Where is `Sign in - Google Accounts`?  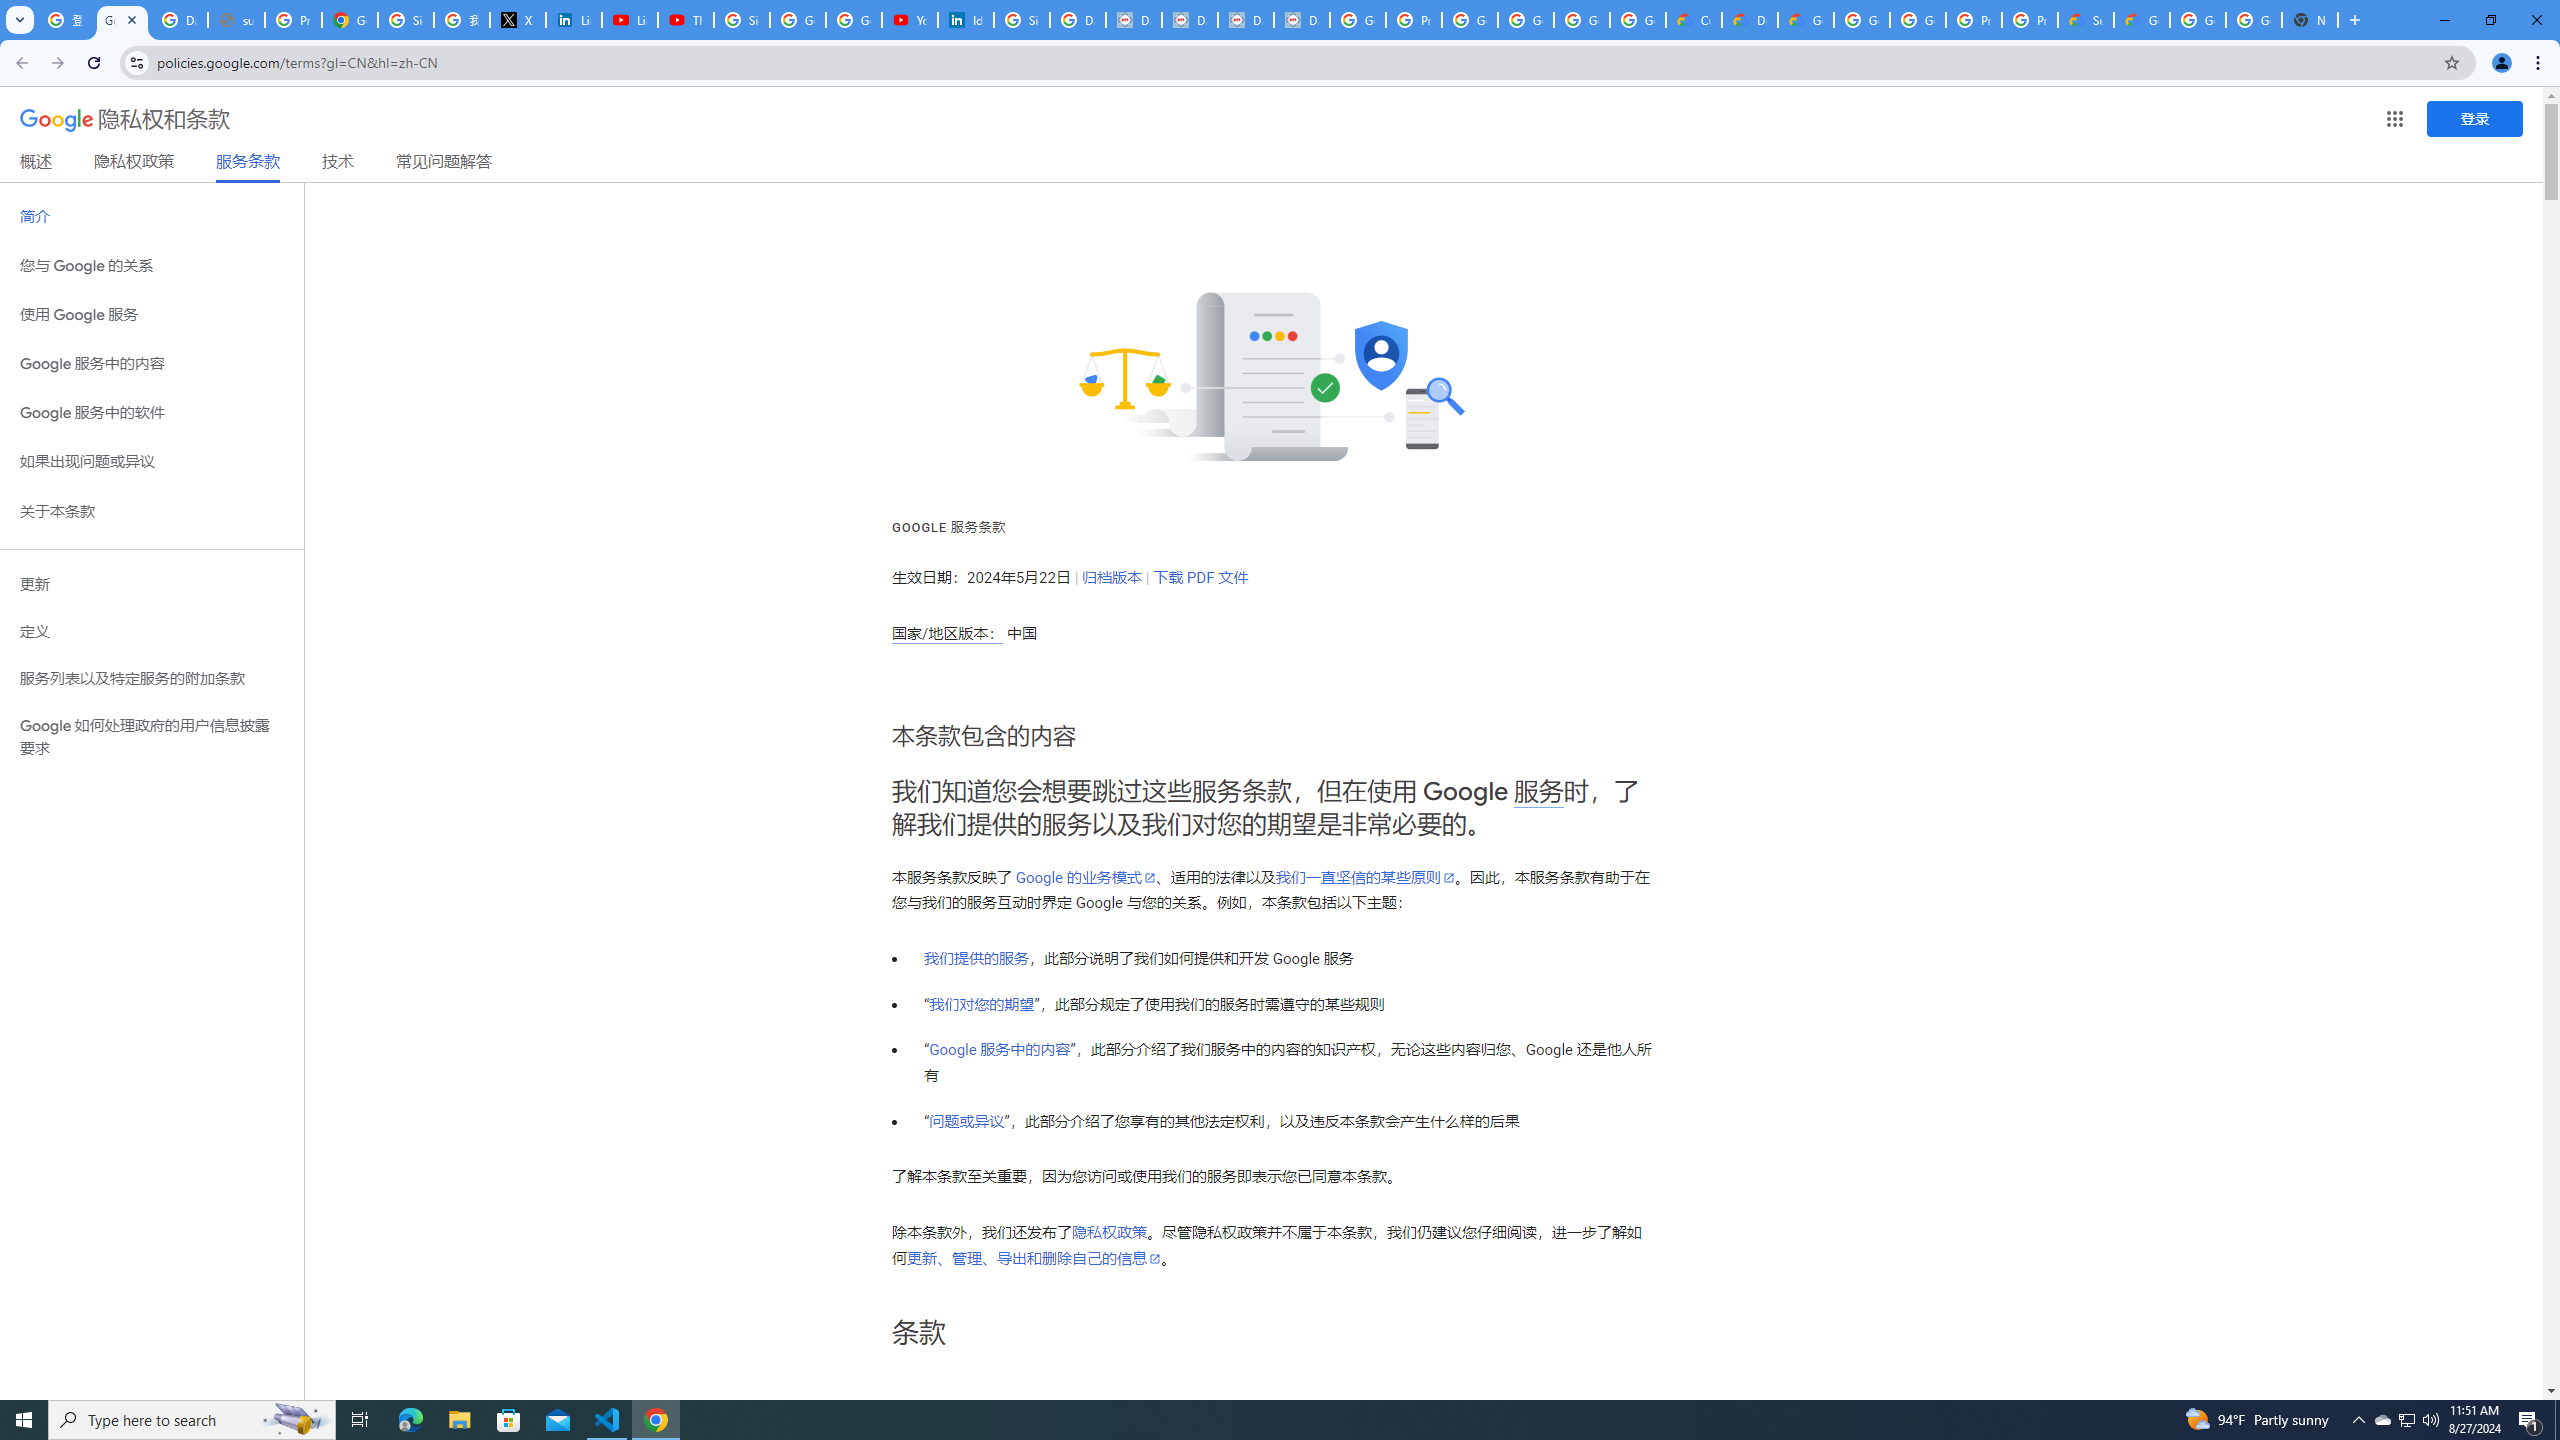
Sign in - Google Accounts is located at coordinates (741, 20).